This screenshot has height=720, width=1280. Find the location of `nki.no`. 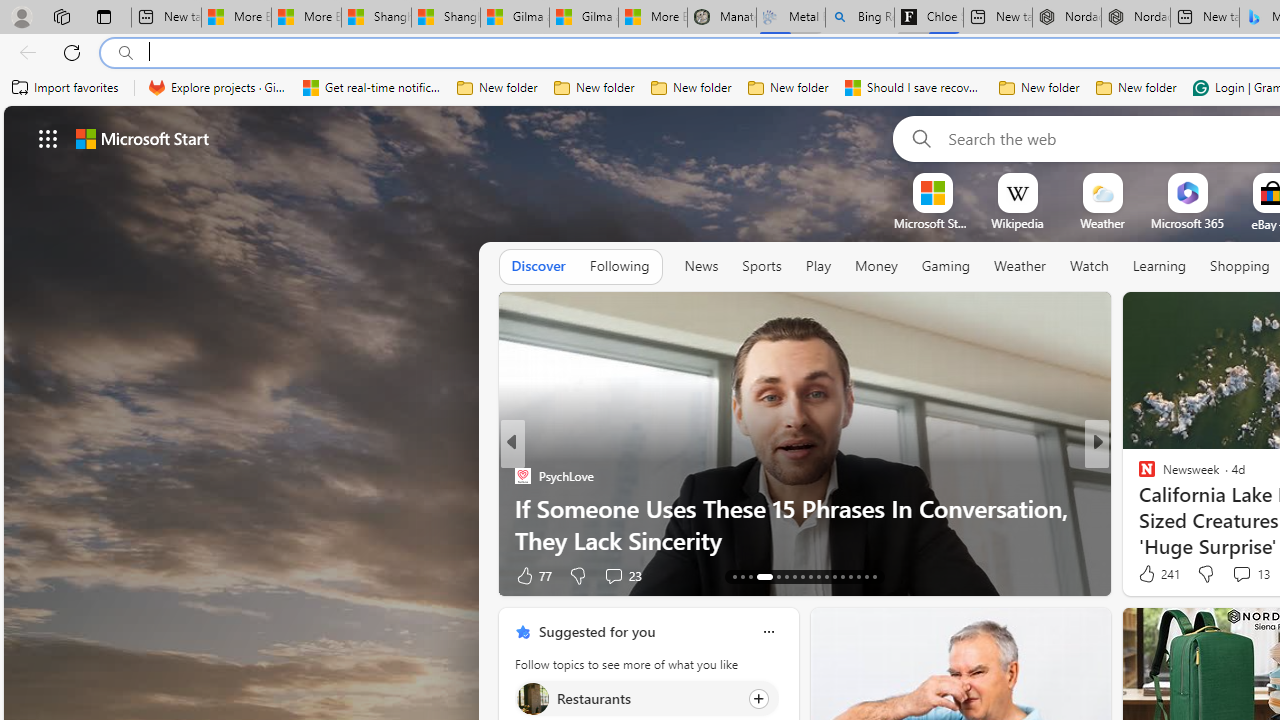

nki.no is located at coordinates (1146, 476).